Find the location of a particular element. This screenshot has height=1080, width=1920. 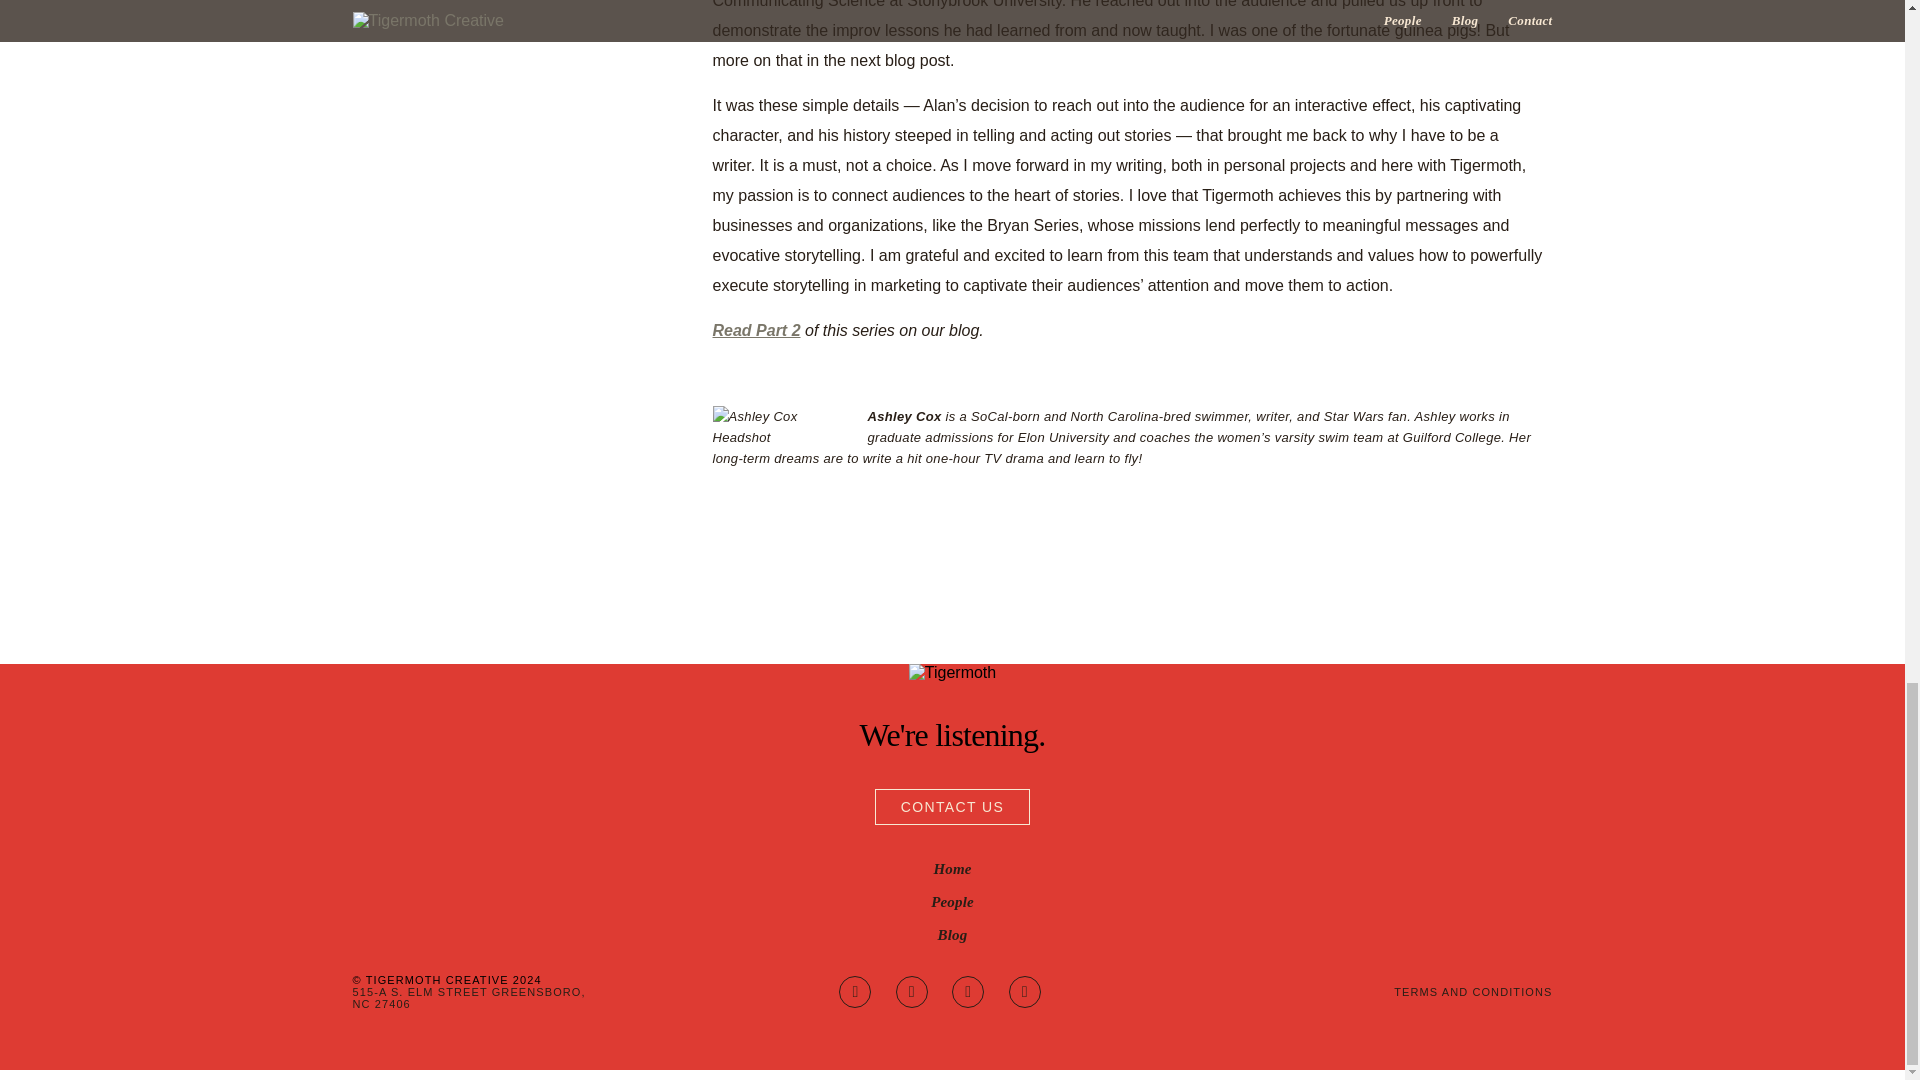

515-A S. ELM STREET GREENSBORO, NC 27406 is located at coordinates (468, 998).